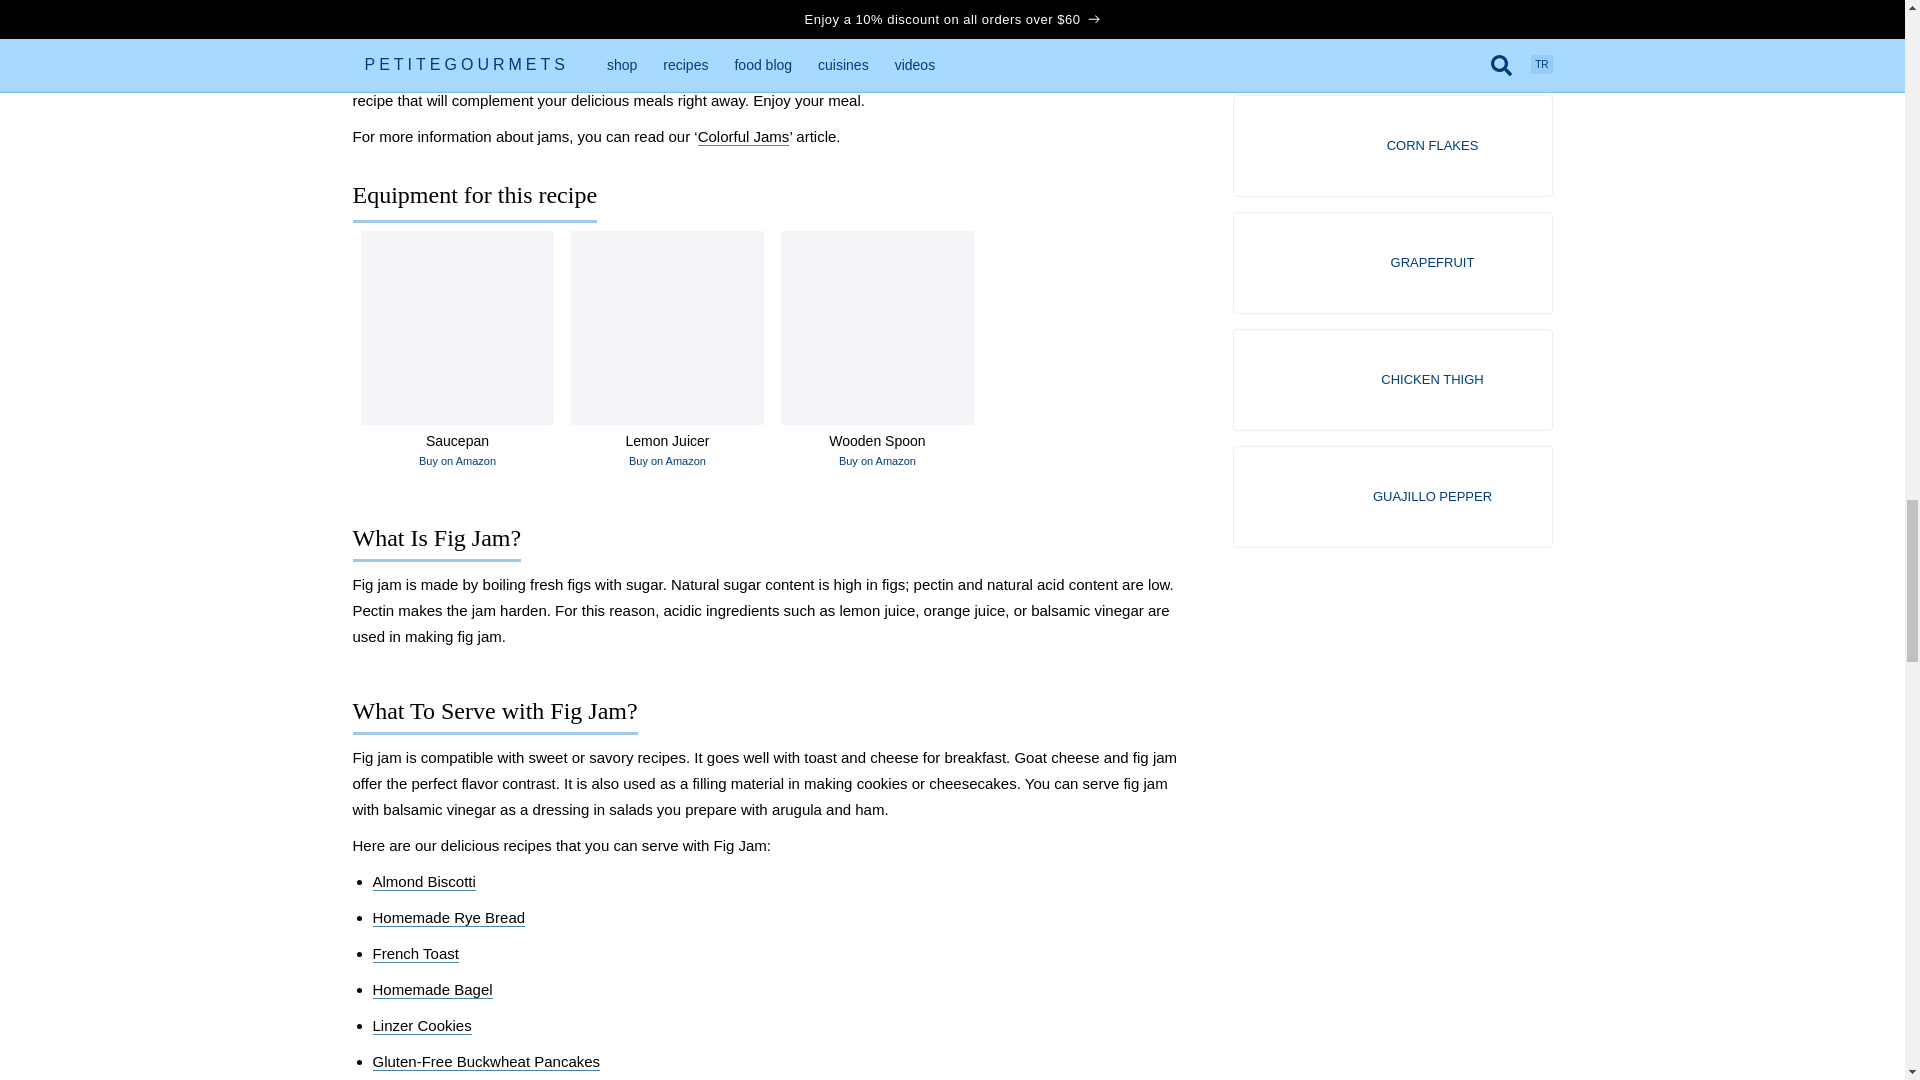 The height and width of the screenshot is (1080, 1920). I want to click on breakfast, so click(940, 12).